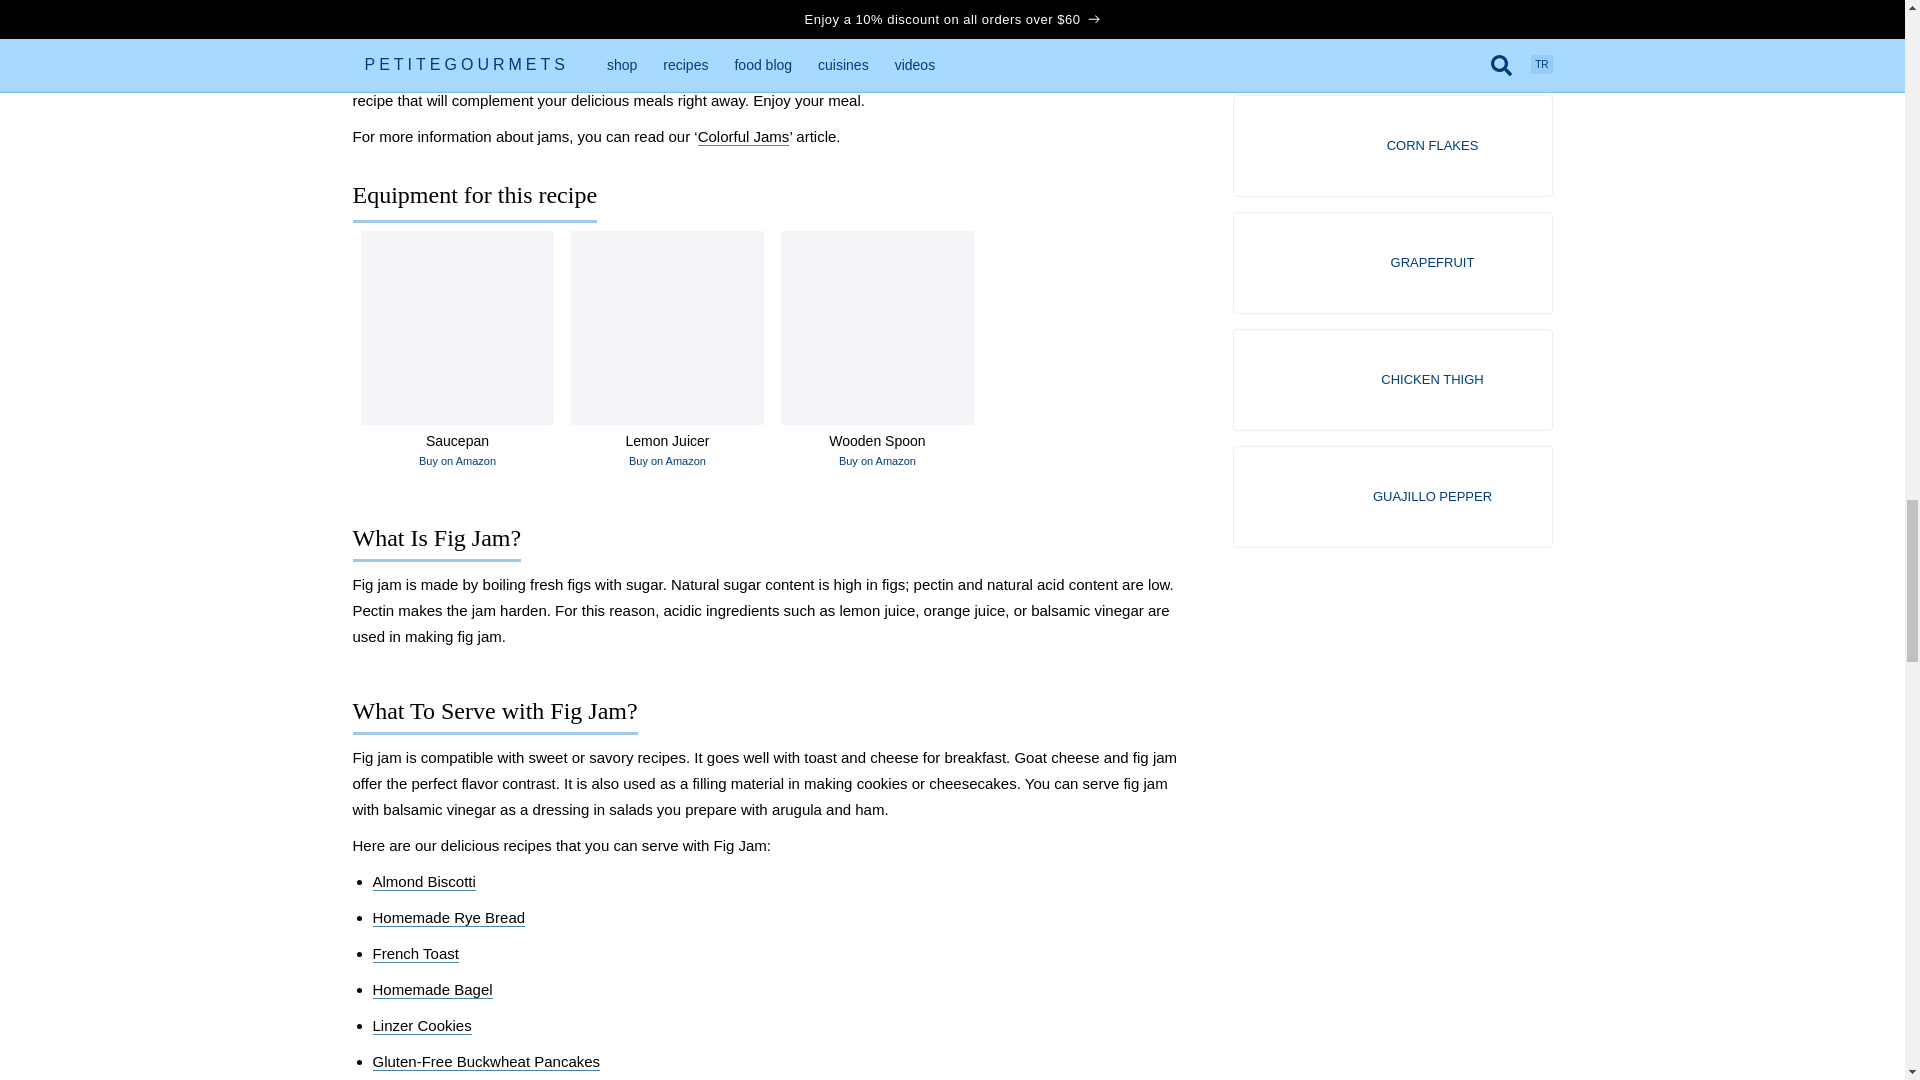 The height and width of the screenshot is (1080, 1920). I want to click on breakfast, so click(940, 12).